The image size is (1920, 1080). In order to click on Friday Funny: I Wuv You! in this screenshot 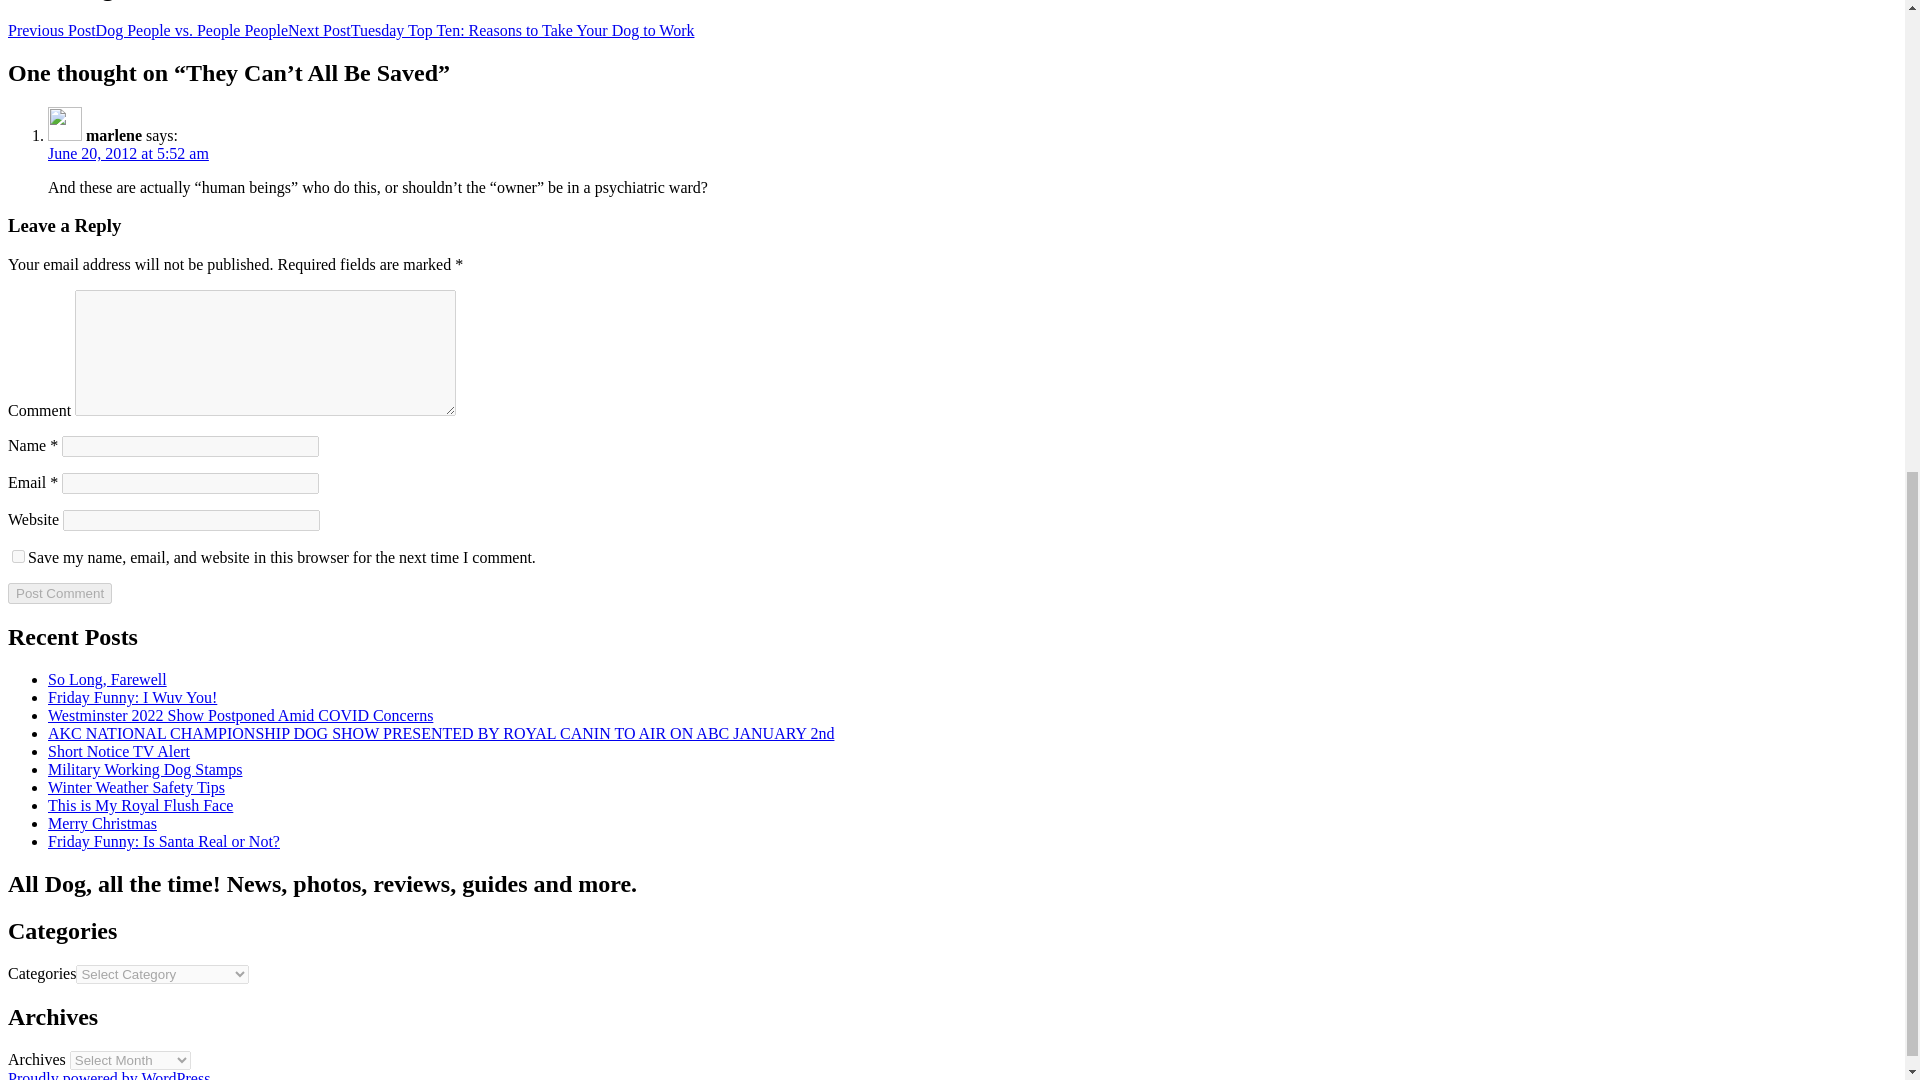, I will do `click(132, 698)`.